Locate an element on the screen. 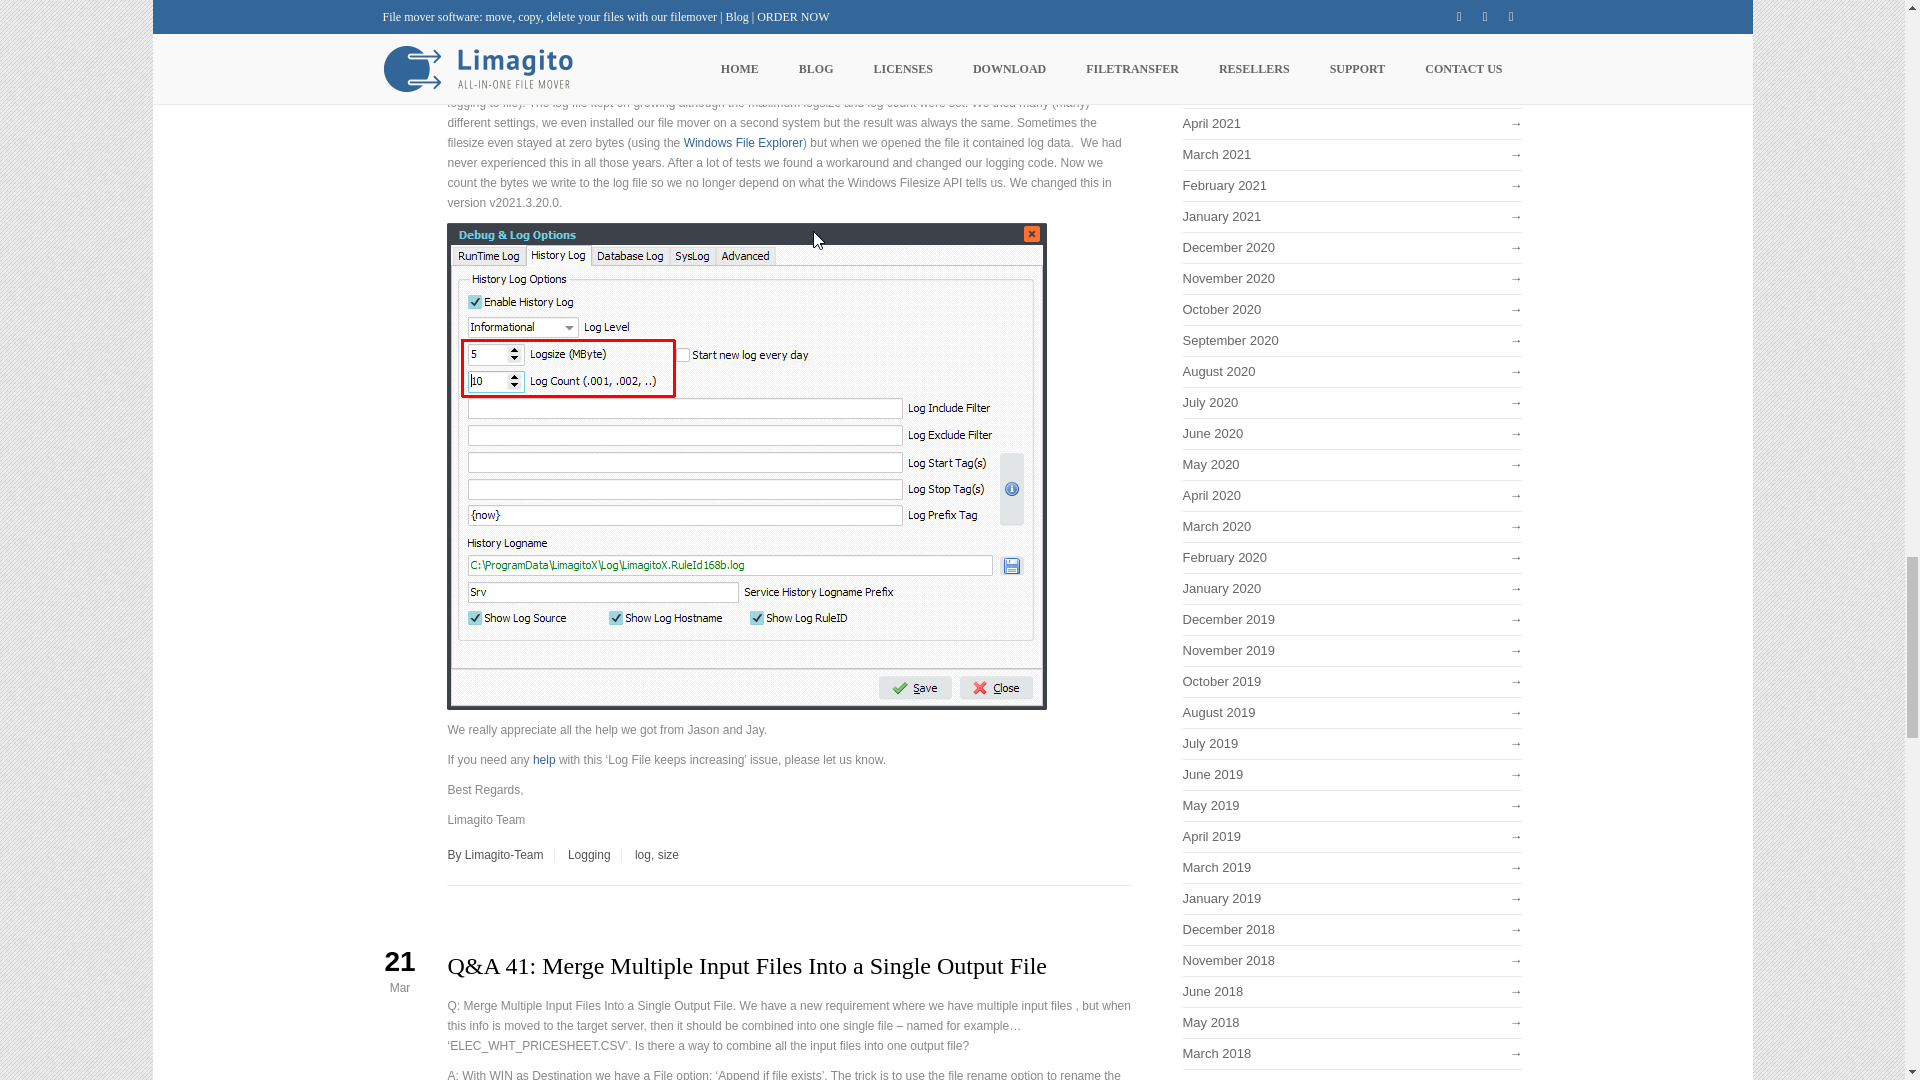  log is located at coordinates (642, 854).